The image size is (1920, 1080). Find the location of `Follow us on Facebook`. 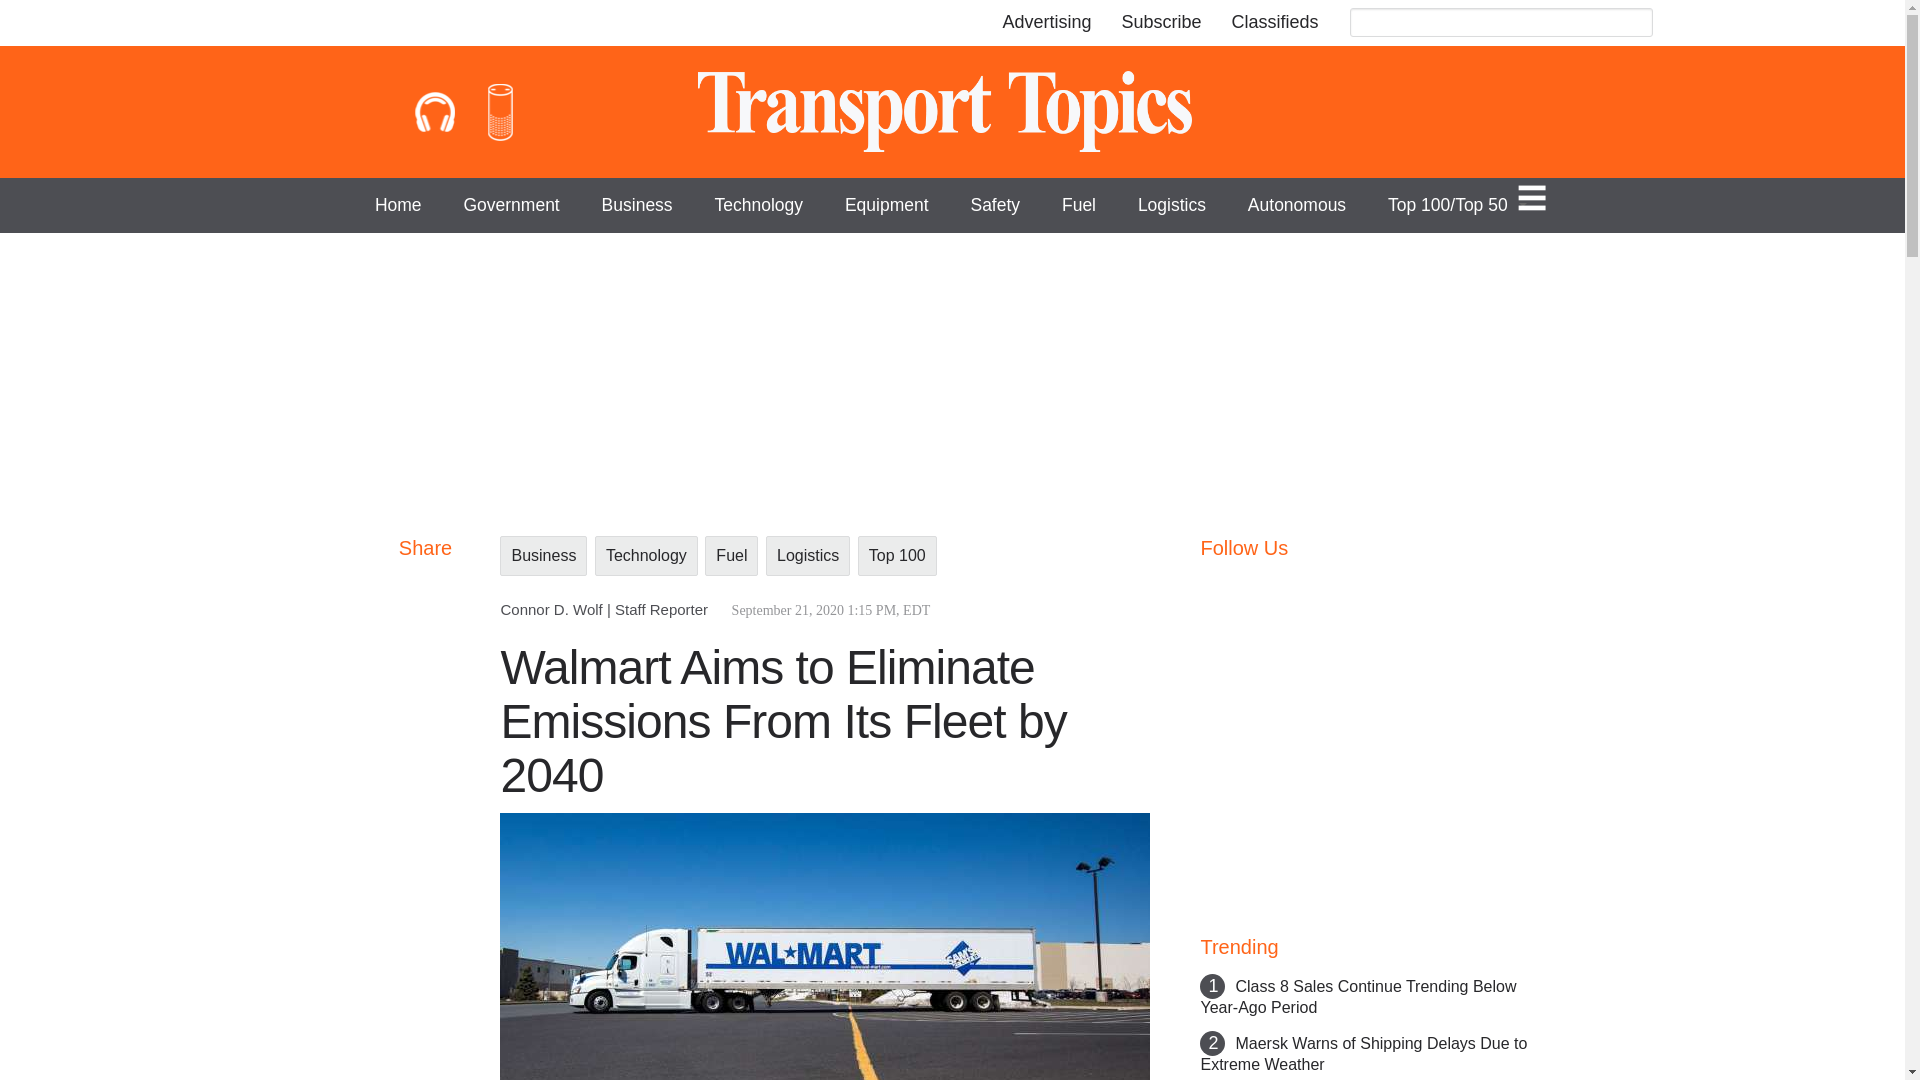

Follow us on Facebook is located at coordinates (1206, 589).